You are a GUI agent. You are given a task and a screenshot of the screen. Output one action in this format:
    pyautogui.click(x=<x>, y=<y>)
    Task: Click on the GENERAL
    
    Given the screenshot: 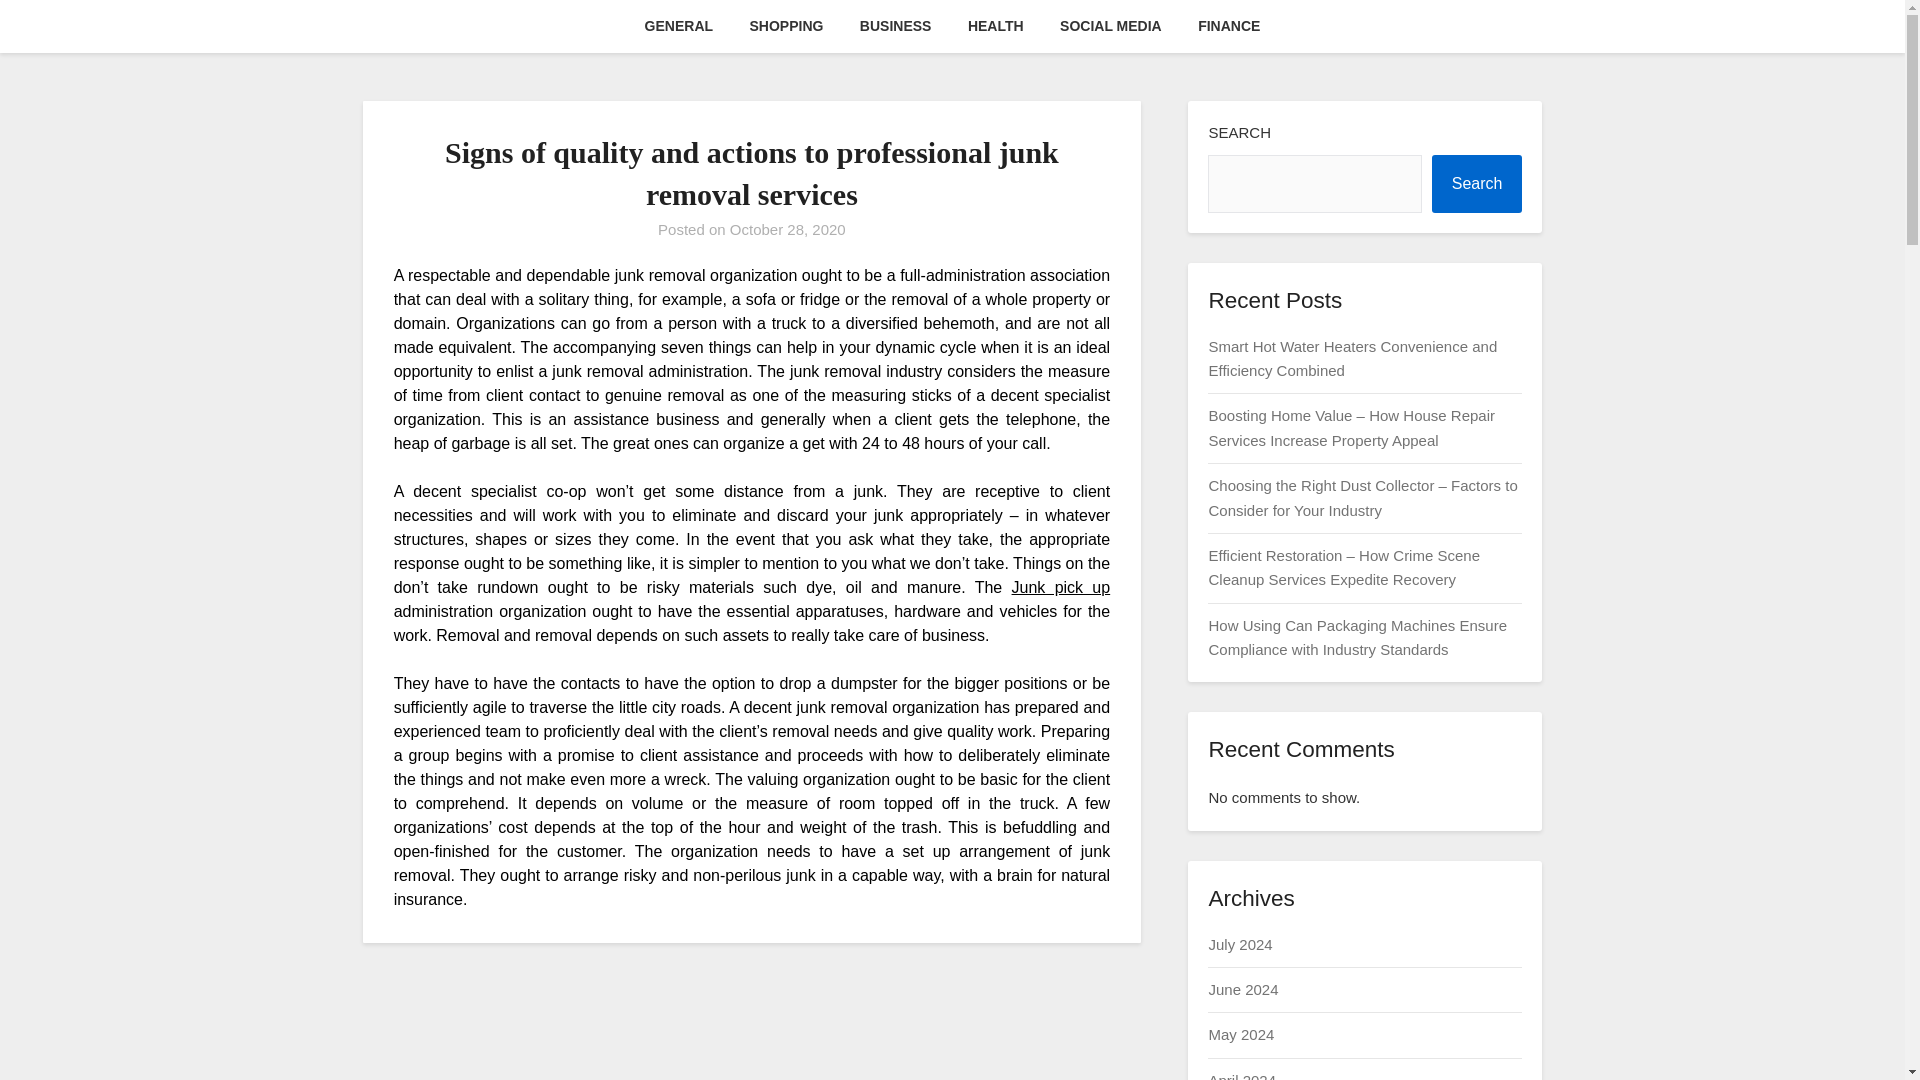 What is the action you would take?
    pyautogui.click(x=679, y=26)
    